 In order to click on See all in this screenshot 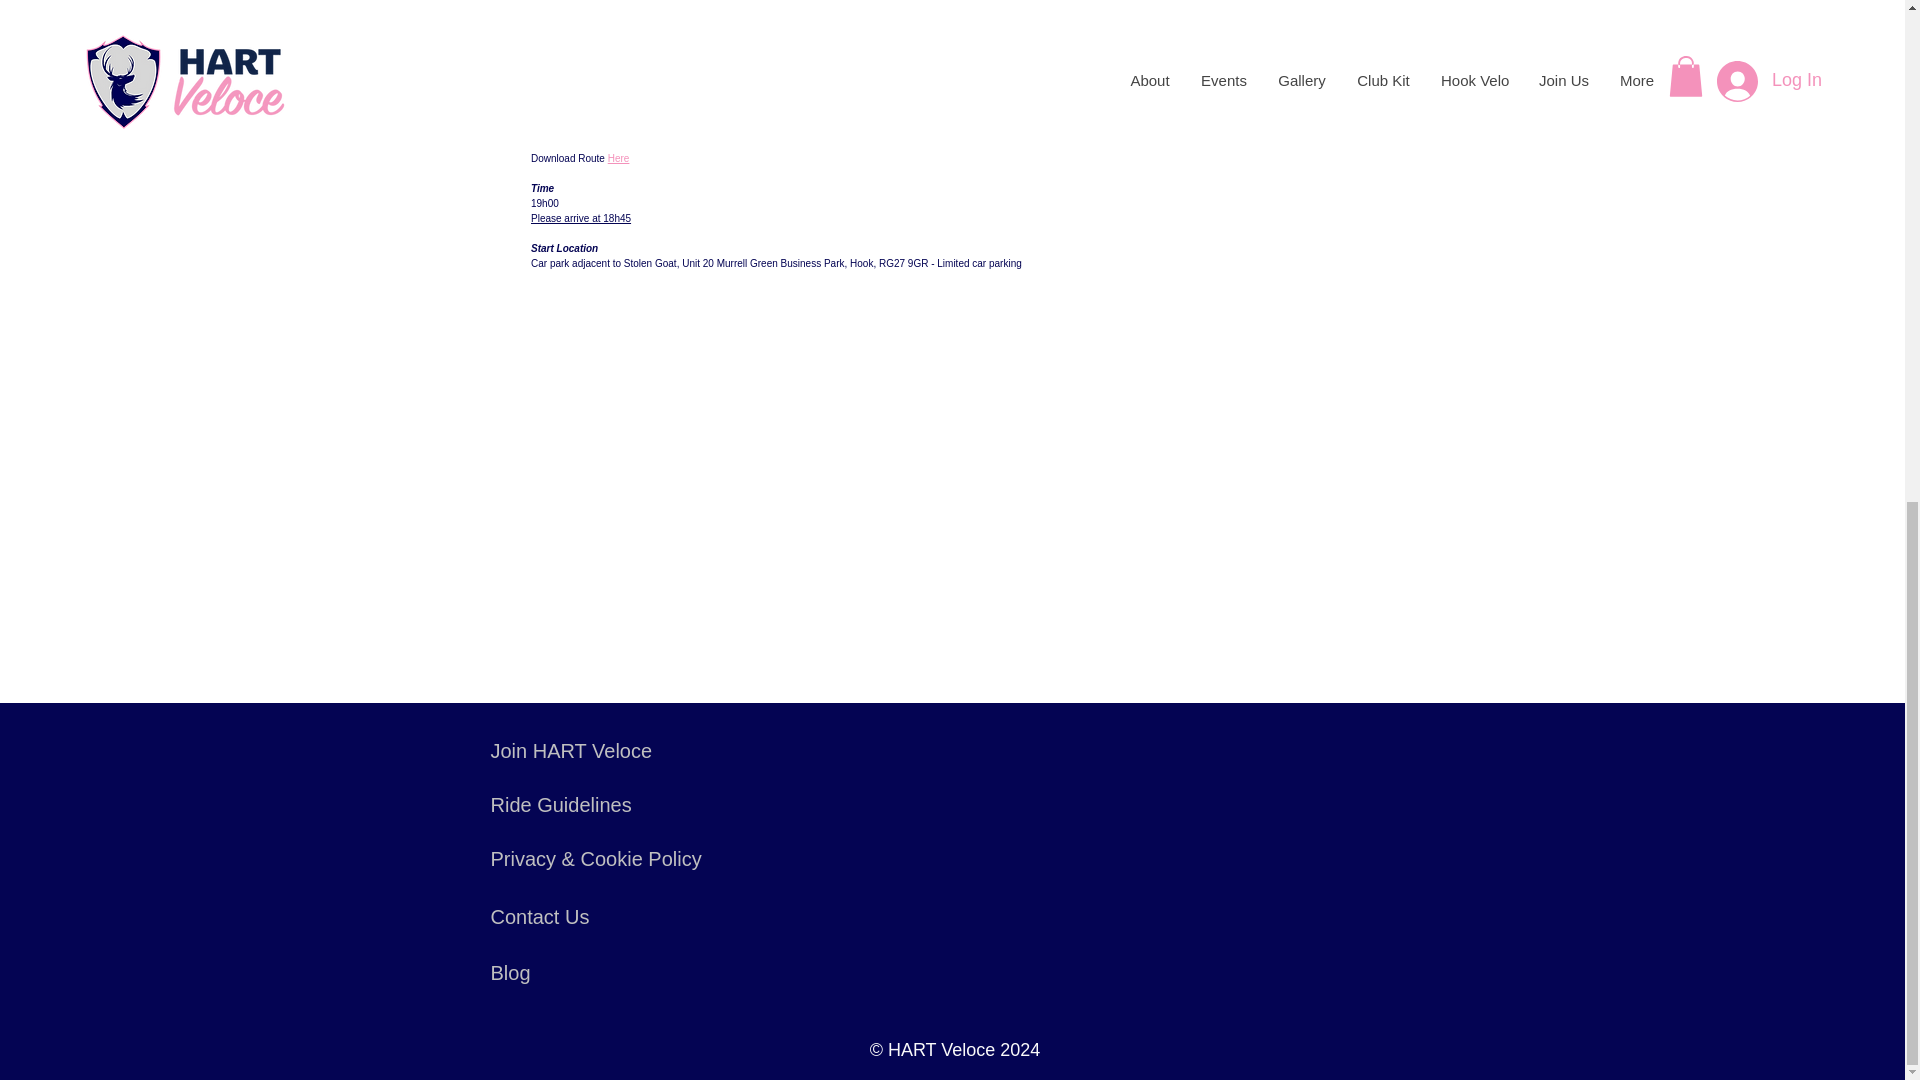, I will do `click(665, 10)`.